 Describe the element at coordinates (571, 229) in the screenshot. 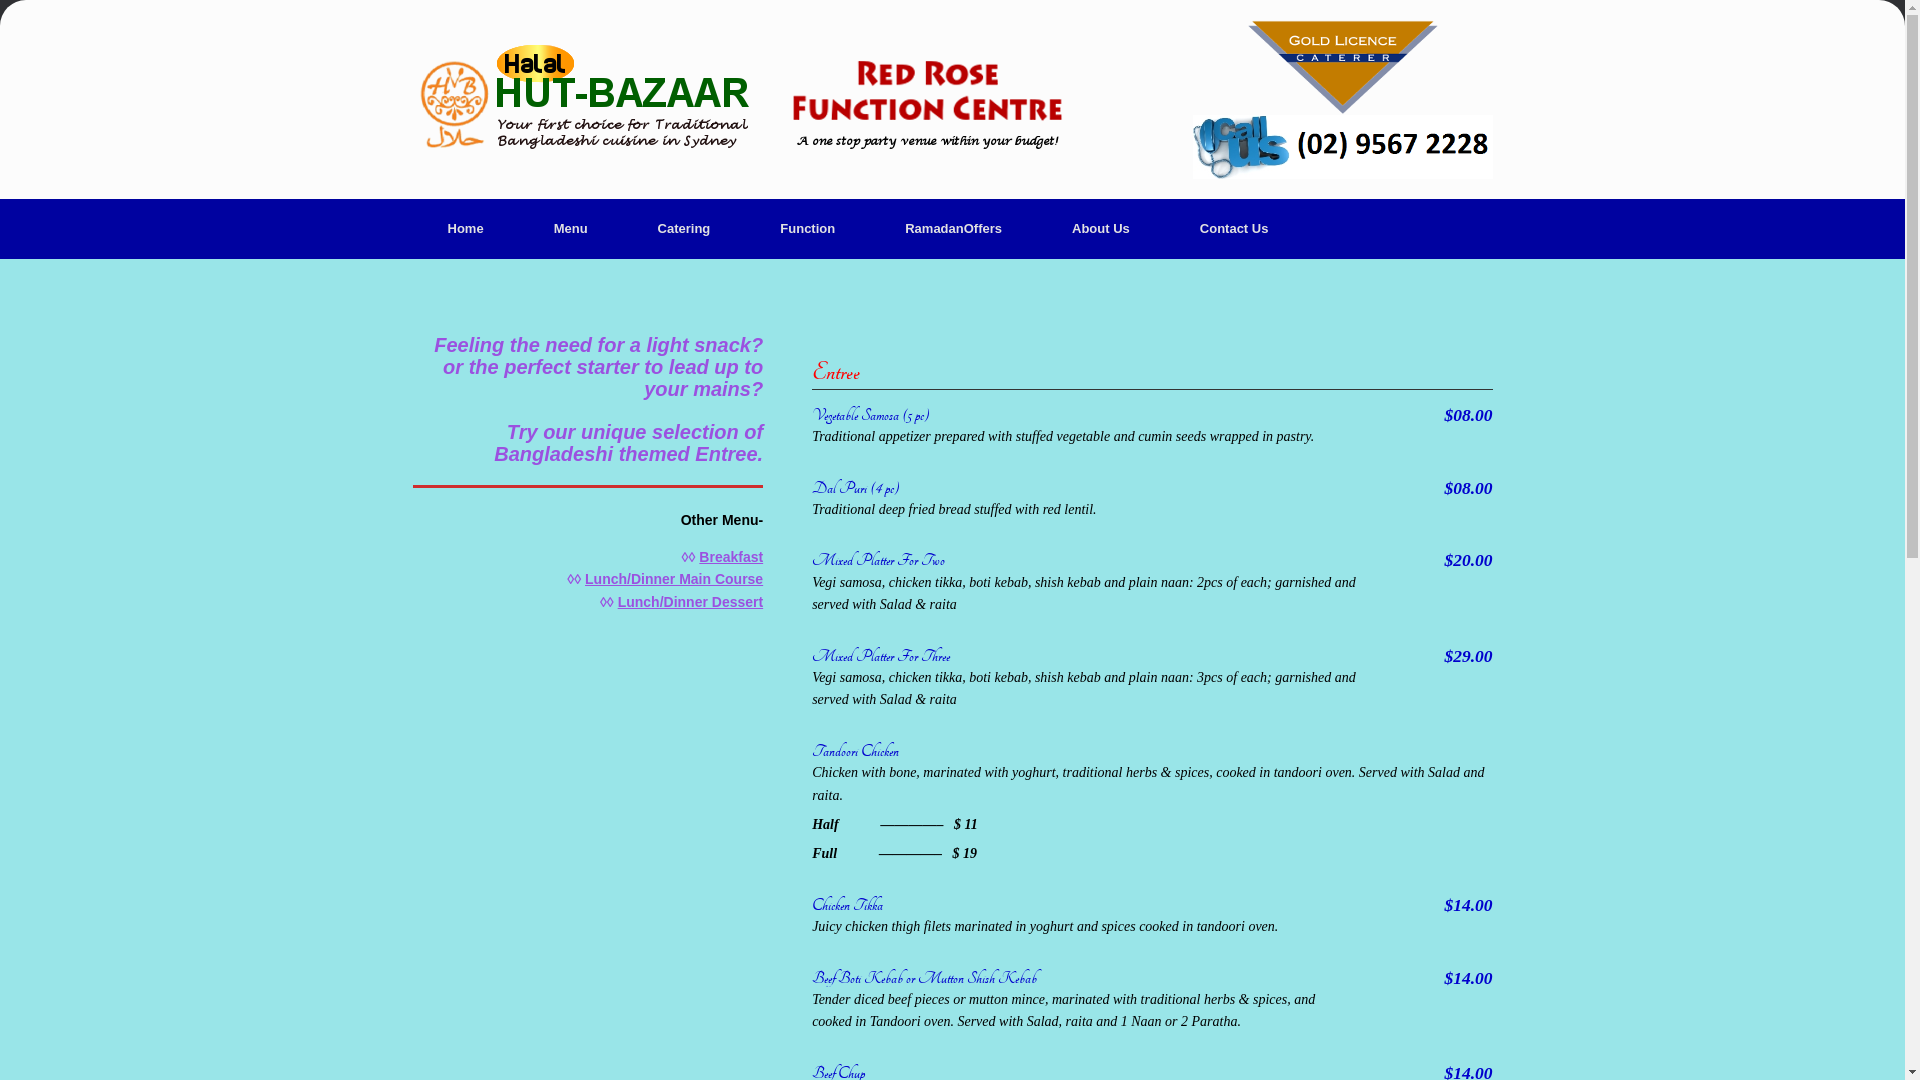

I see `Menu` at that location.